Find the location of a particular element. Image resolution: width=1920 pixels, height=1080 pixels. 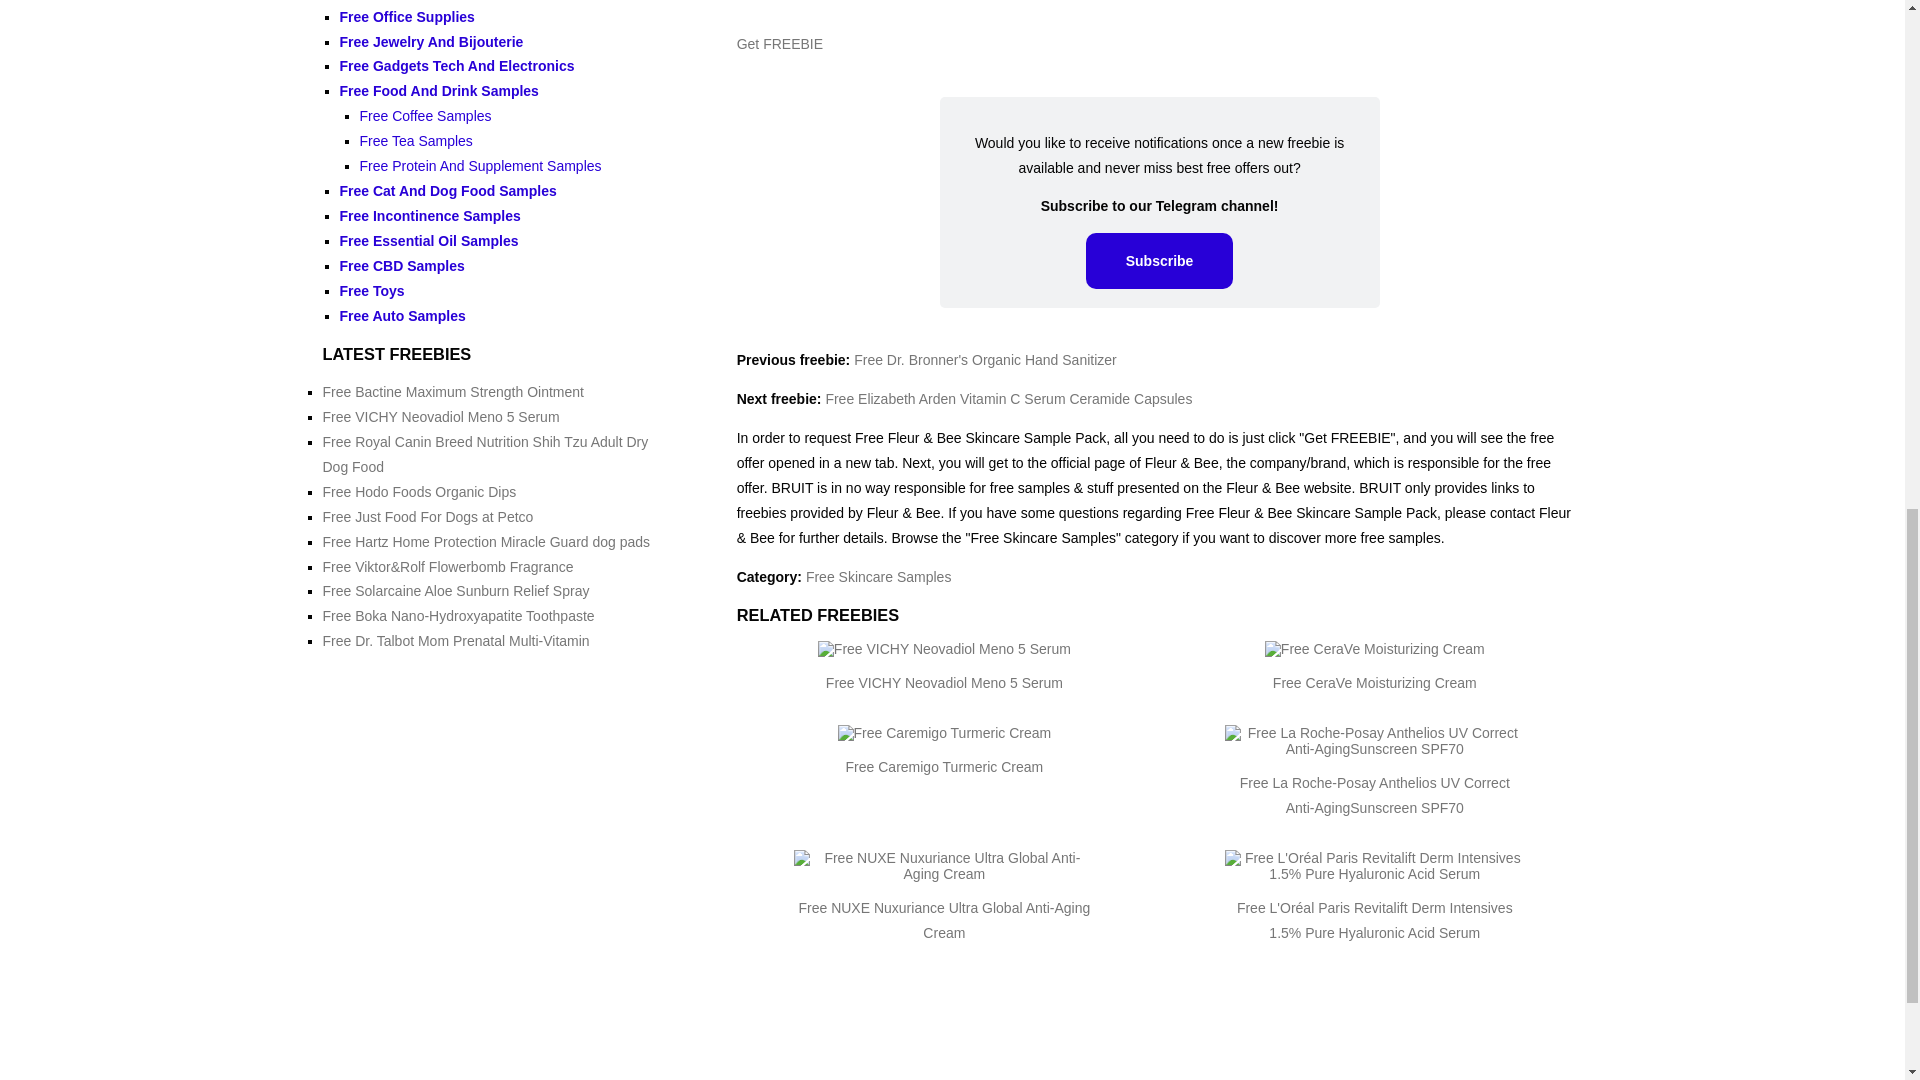

Free VICHY Neovadiol Meno 5 Serum is located at coordinates (944, 683).